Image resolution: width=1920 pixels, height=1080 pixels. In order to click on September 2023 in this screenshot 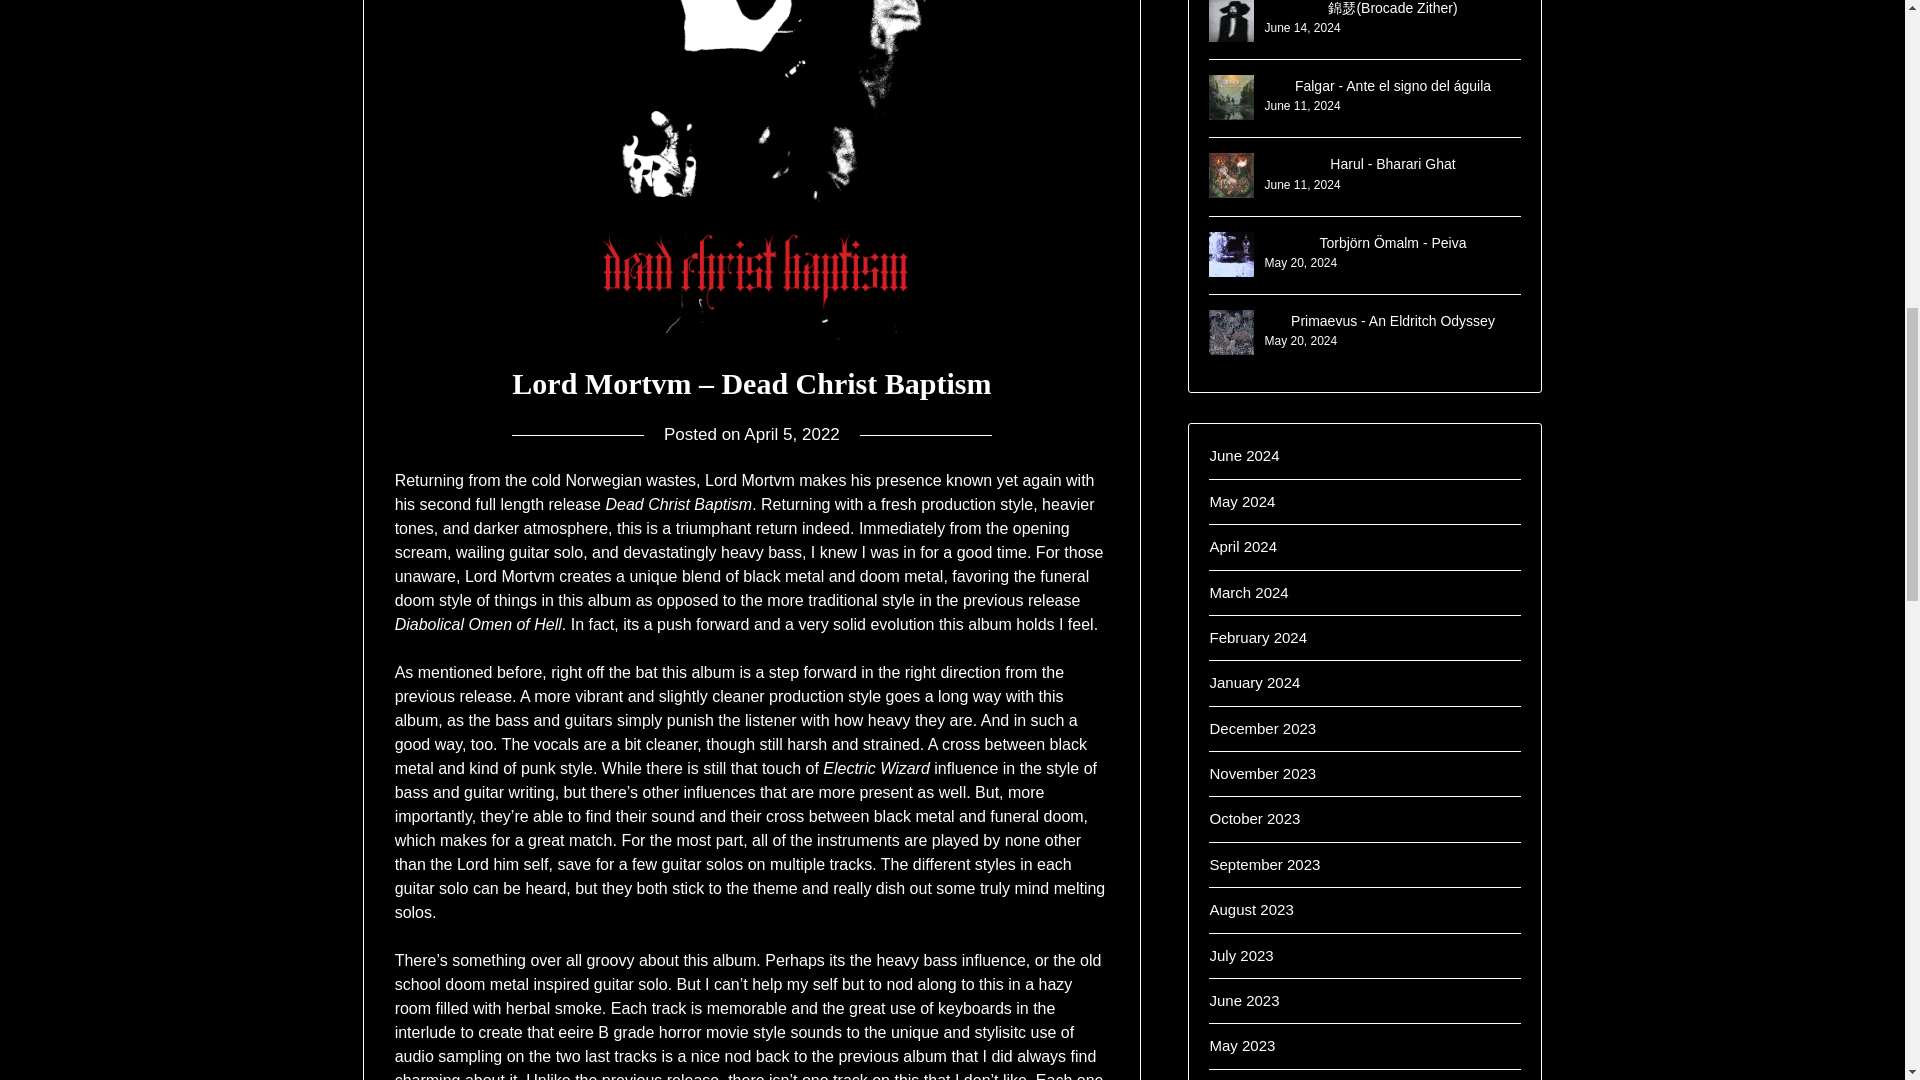, I will do `click(1264, 864)`.